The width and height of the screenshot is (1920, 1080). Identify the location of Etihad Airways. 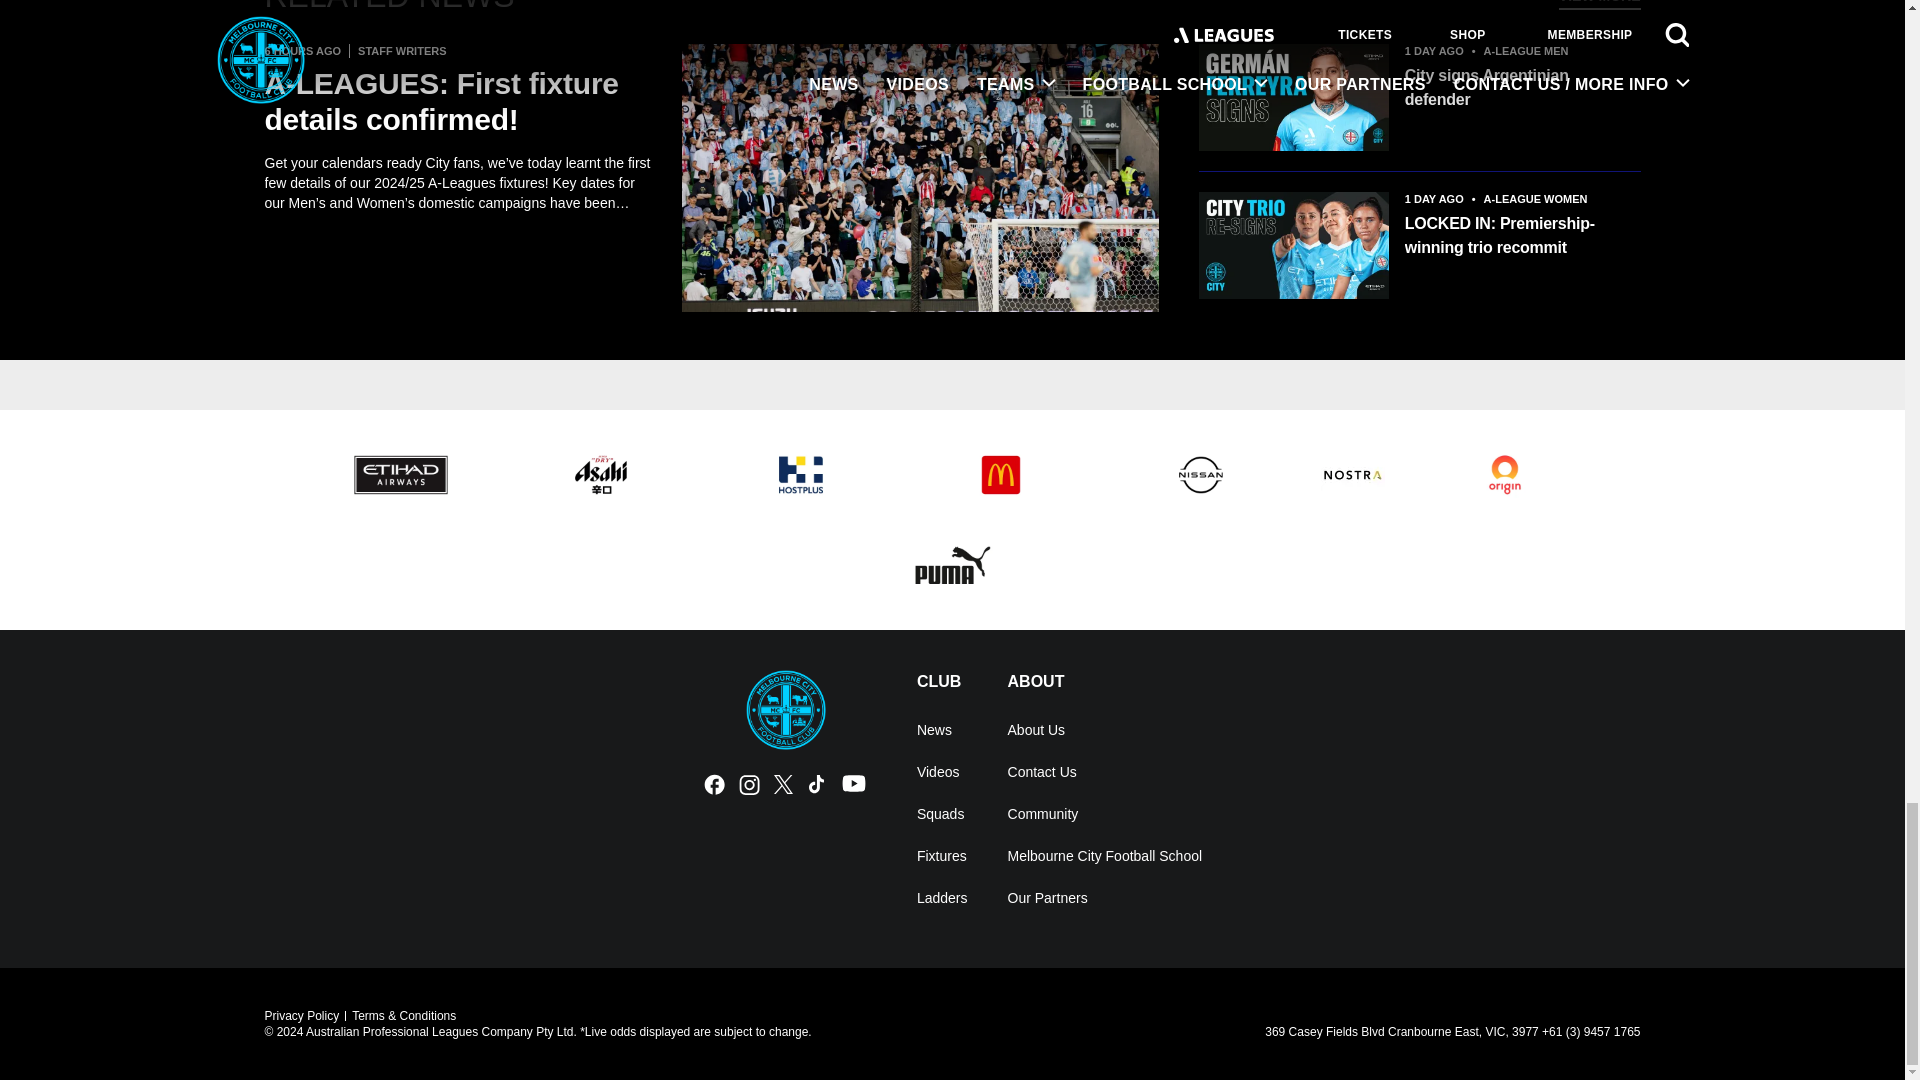
(400, 475).